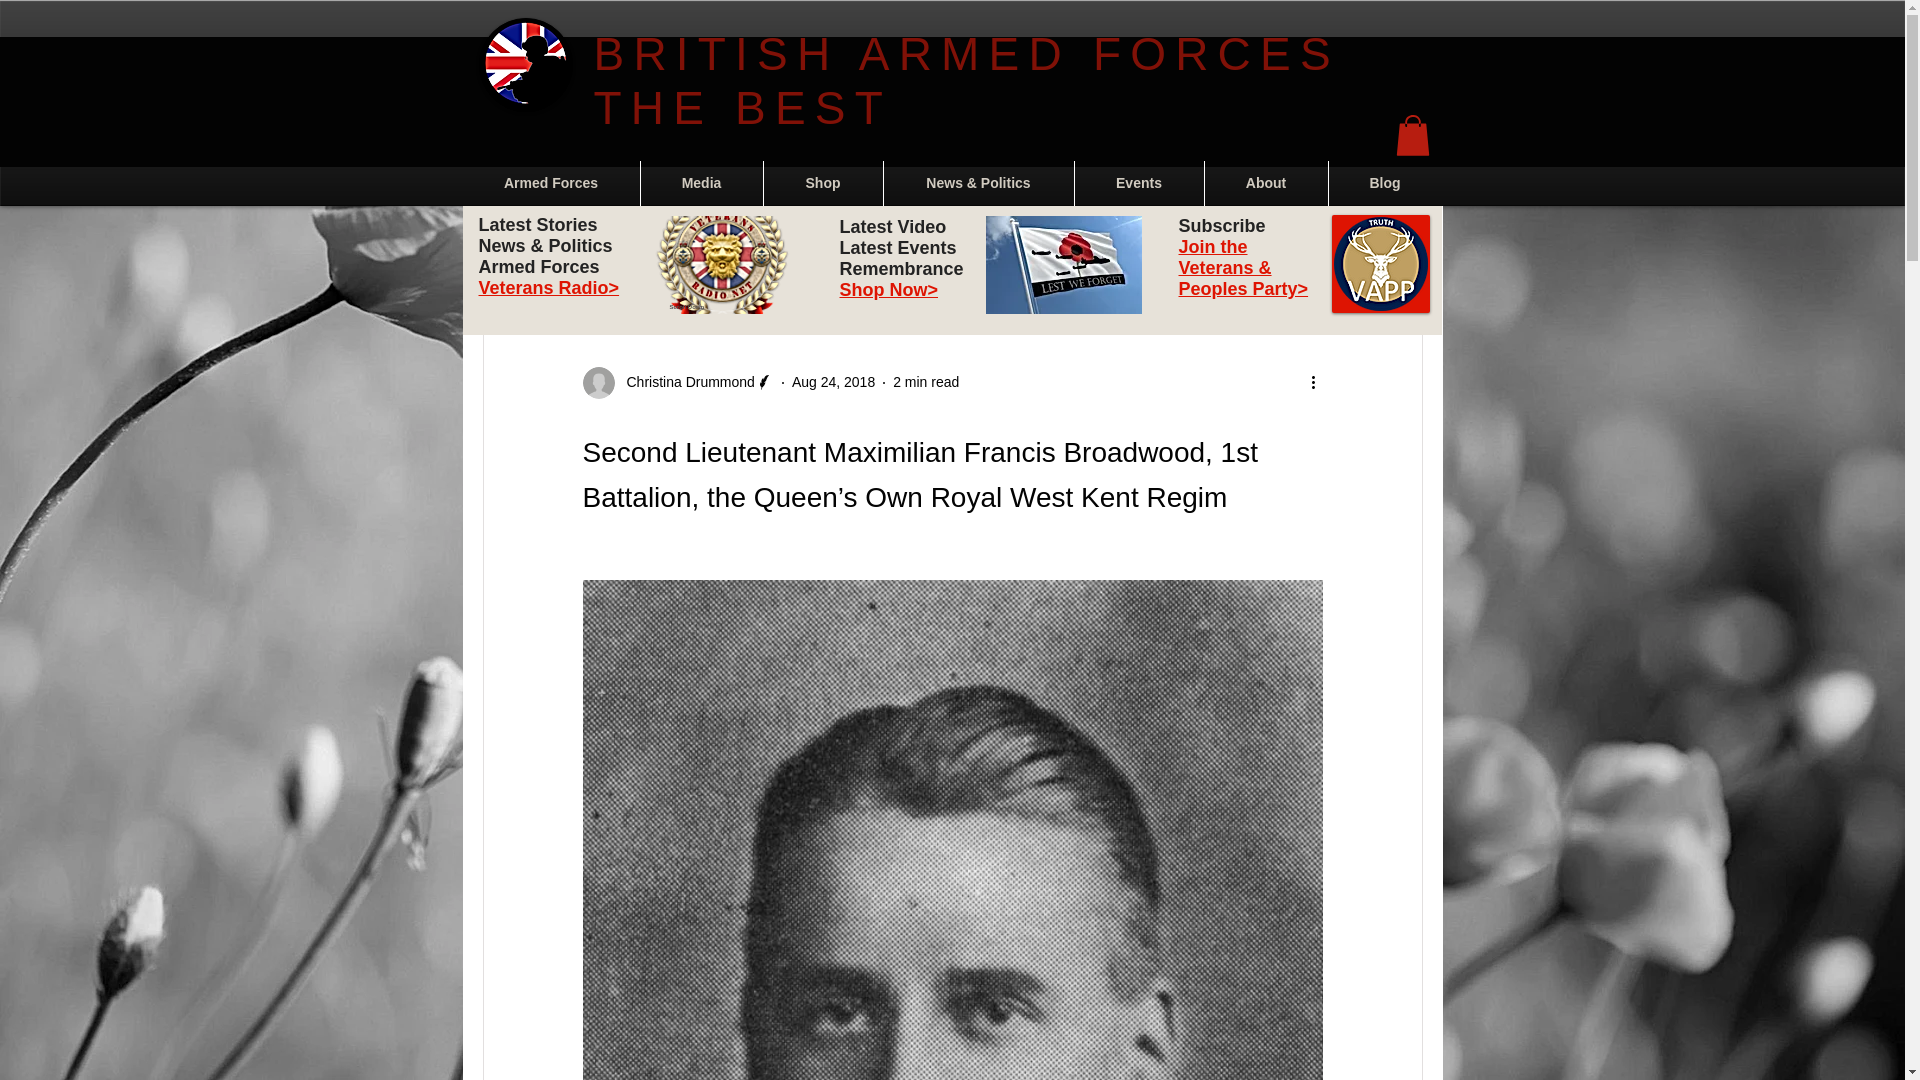  Describe the element at coordinates (1013, 245) in the screenshot. I see `Charities` at that location.